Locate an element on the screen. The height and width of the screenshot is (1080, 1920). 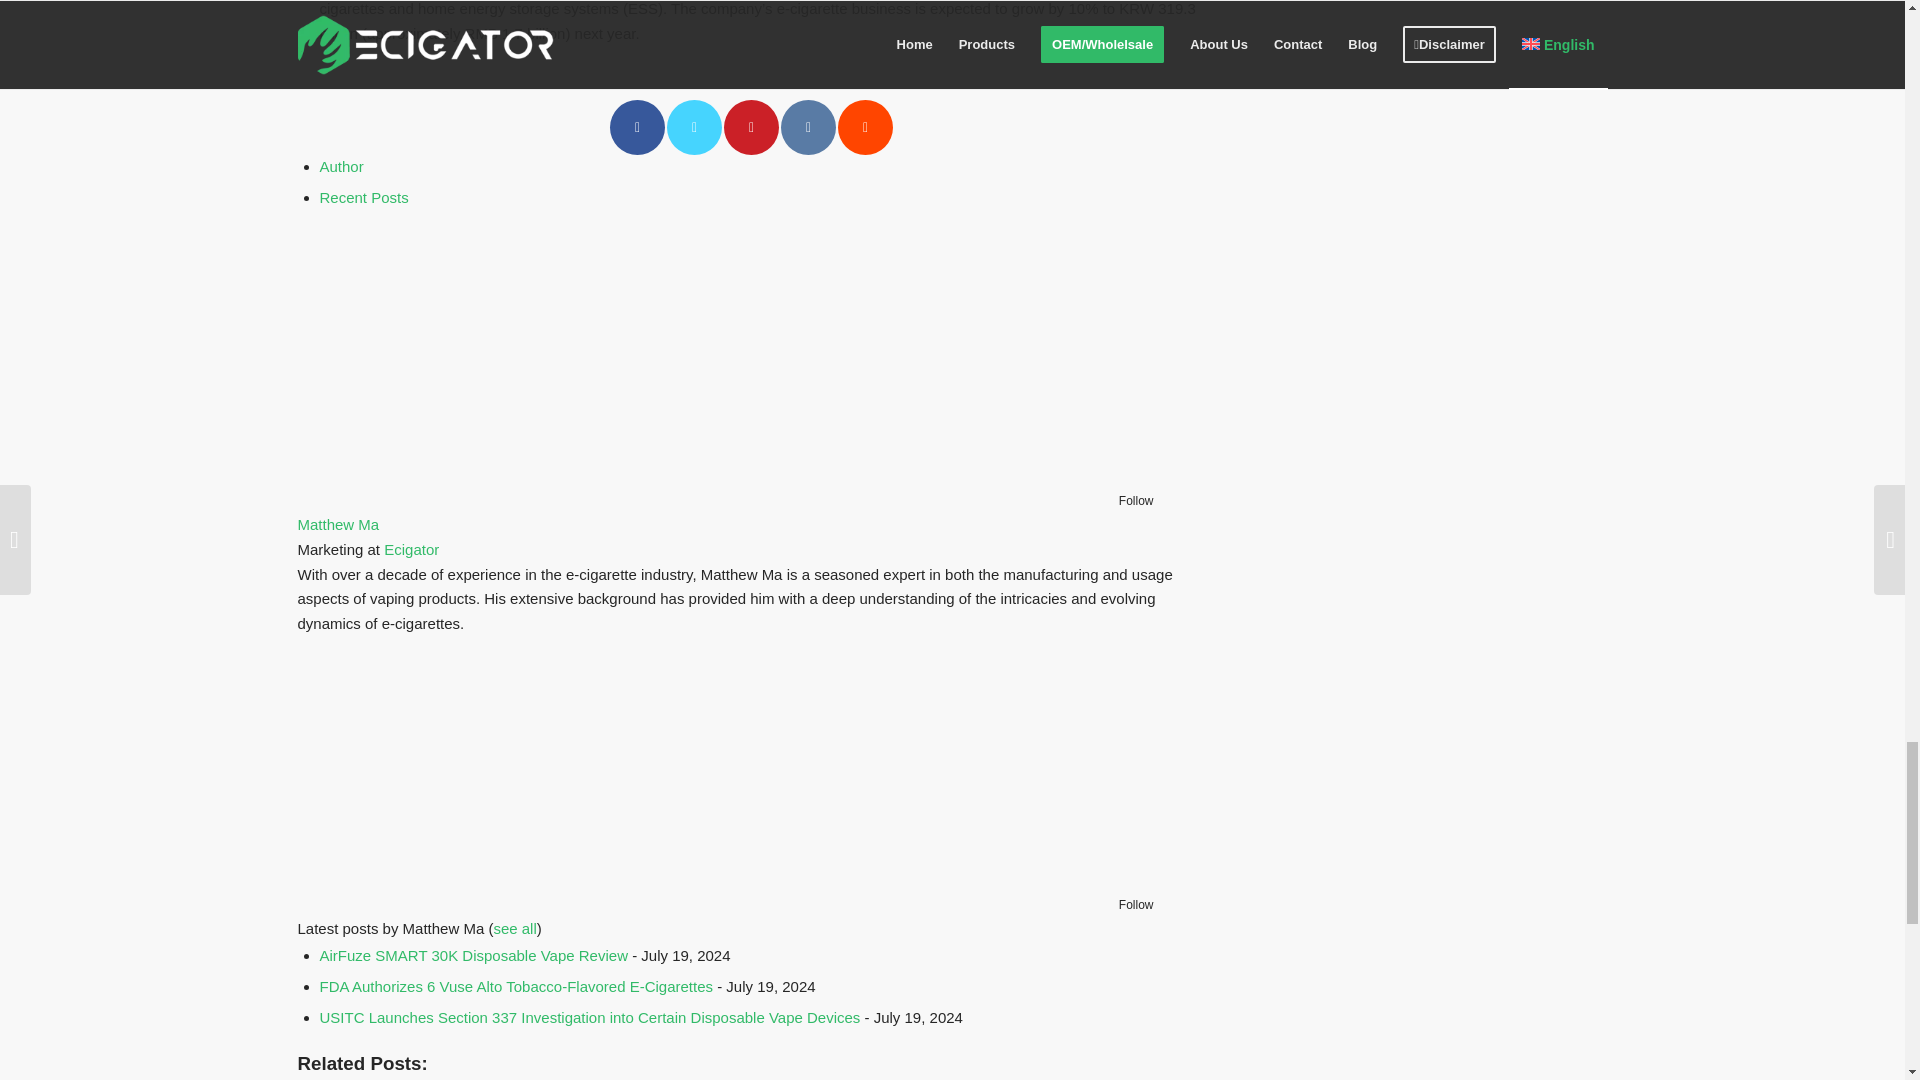
Author is located at coordinates (342, 166).